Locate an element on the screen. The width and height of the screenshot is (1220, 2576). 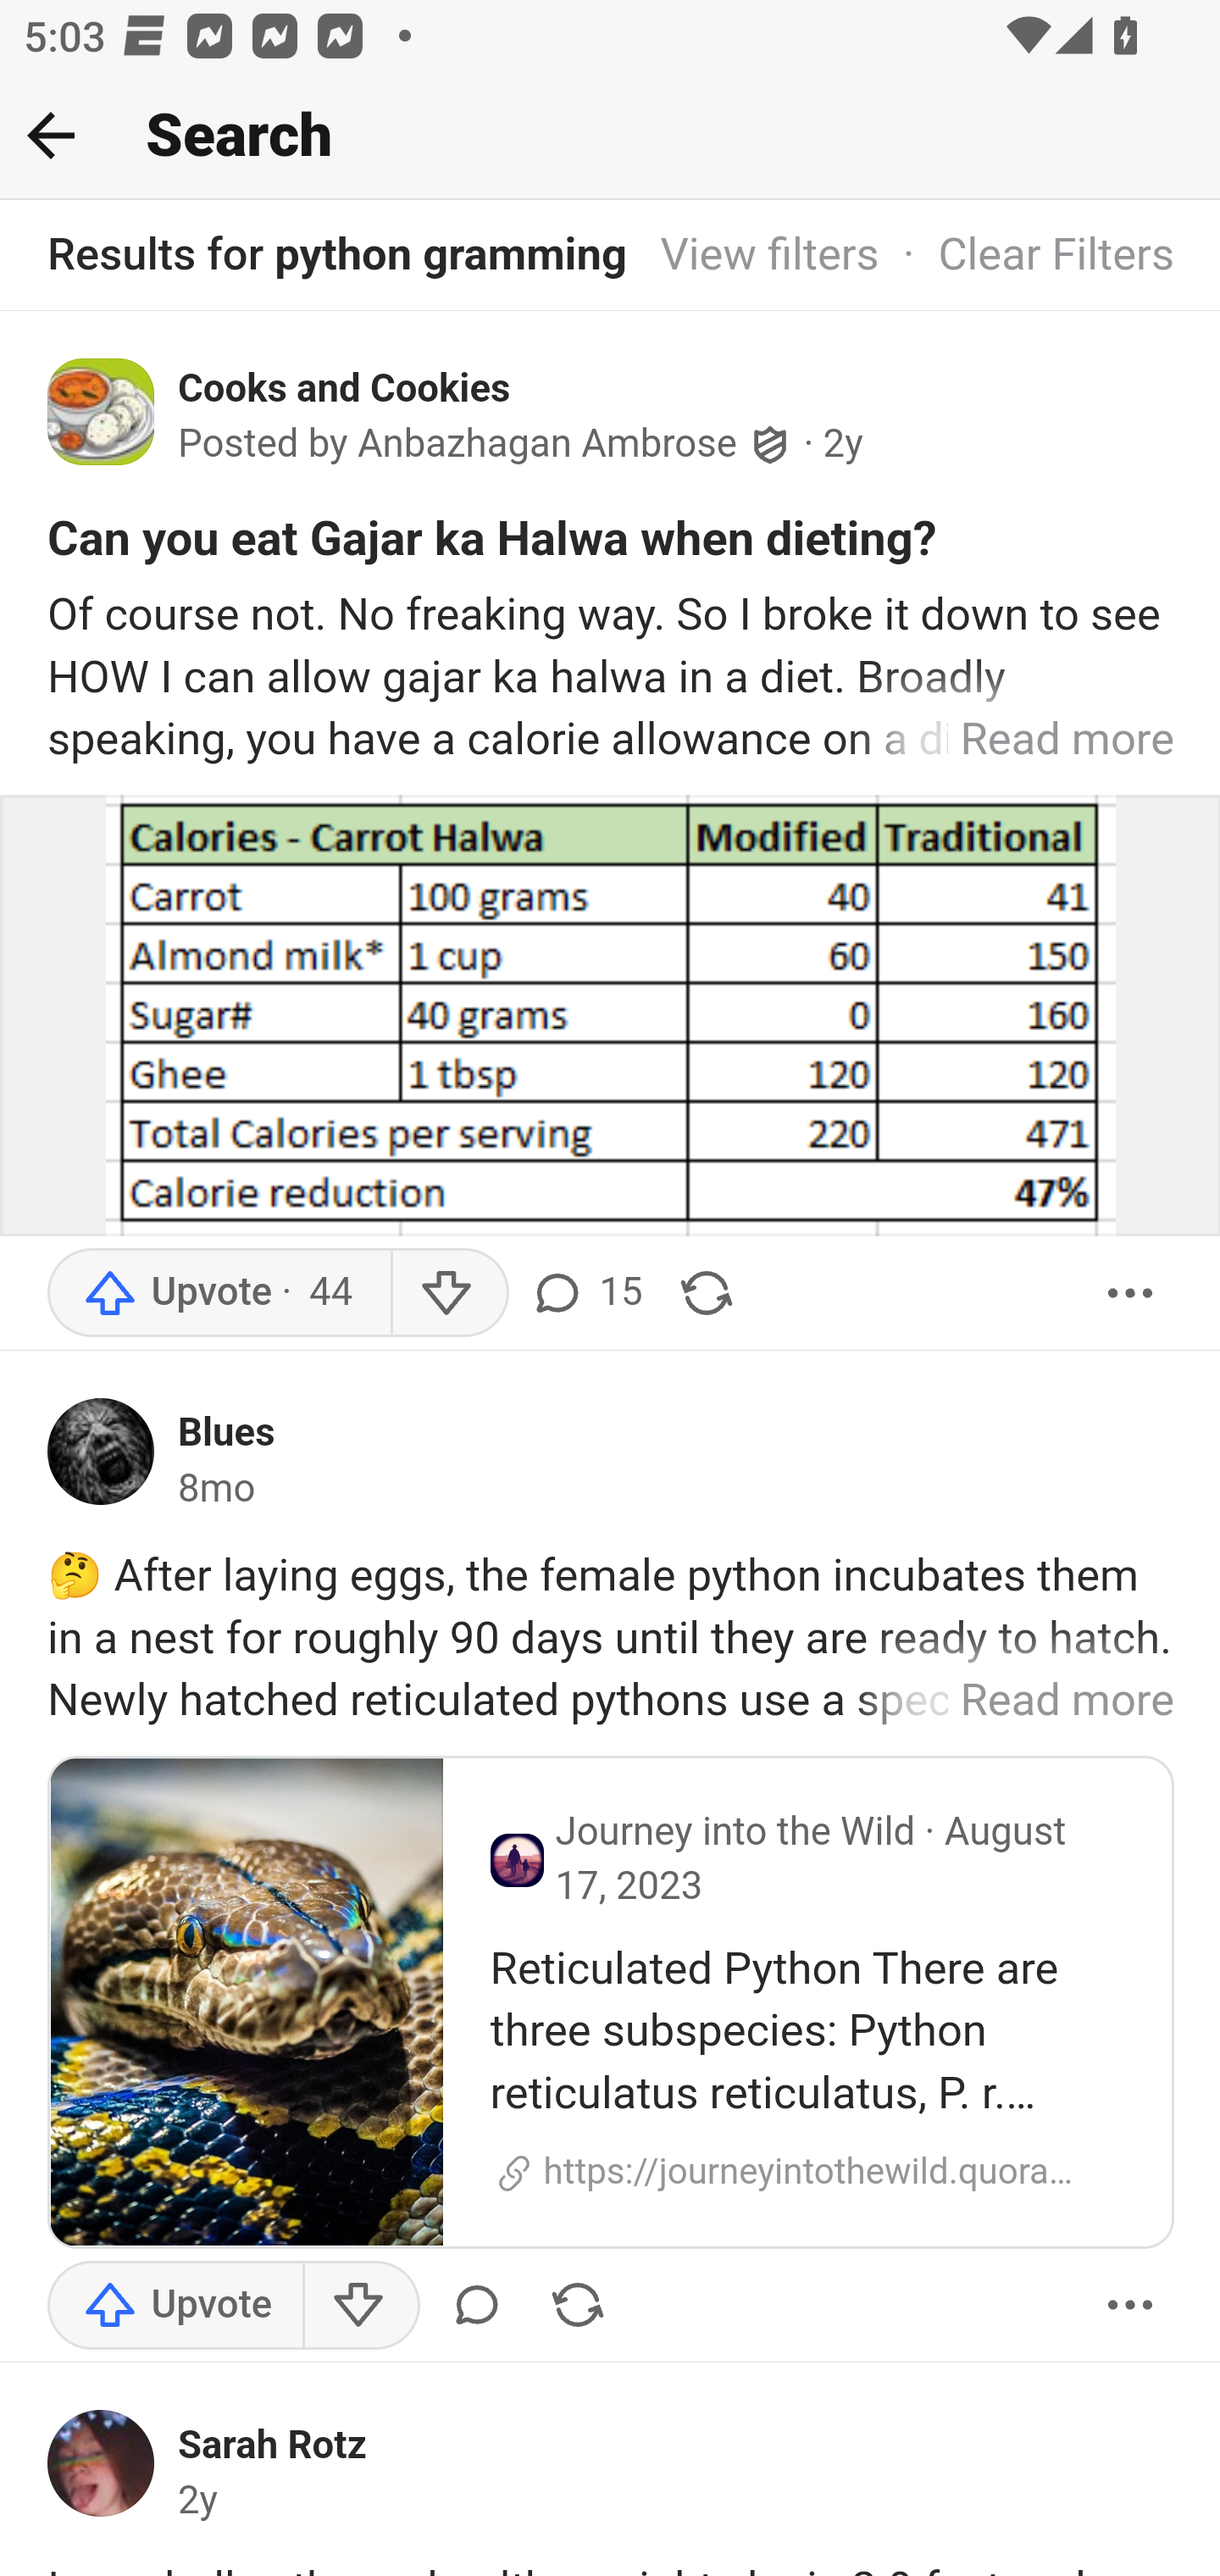
Upvote is located at coordinates (219, 1293).